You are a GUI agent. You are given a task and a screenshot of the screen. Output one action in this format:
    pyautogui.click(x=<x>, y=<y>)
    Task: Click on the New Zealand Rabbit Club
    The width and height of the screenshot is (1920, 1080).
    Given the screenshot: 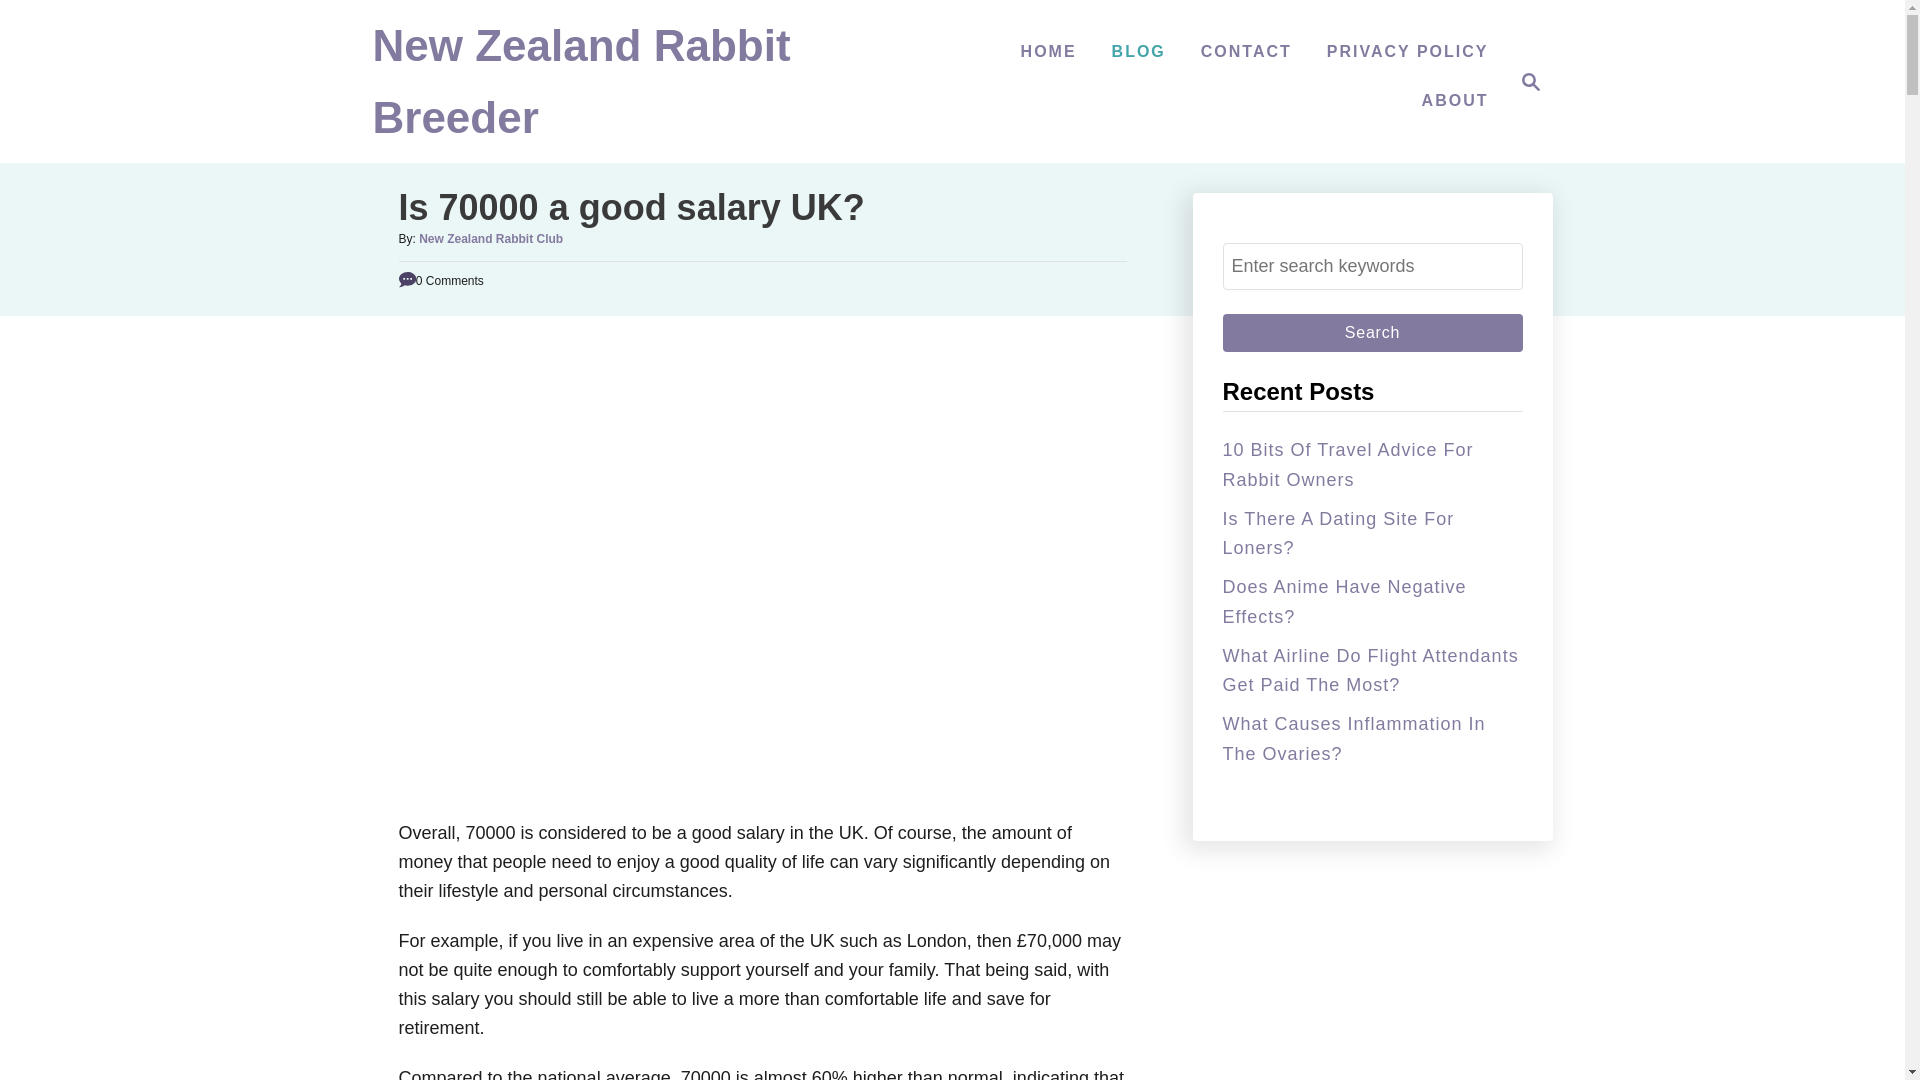 What is the action you would take?
    pyautogui.click(x=1337, y=533)
    